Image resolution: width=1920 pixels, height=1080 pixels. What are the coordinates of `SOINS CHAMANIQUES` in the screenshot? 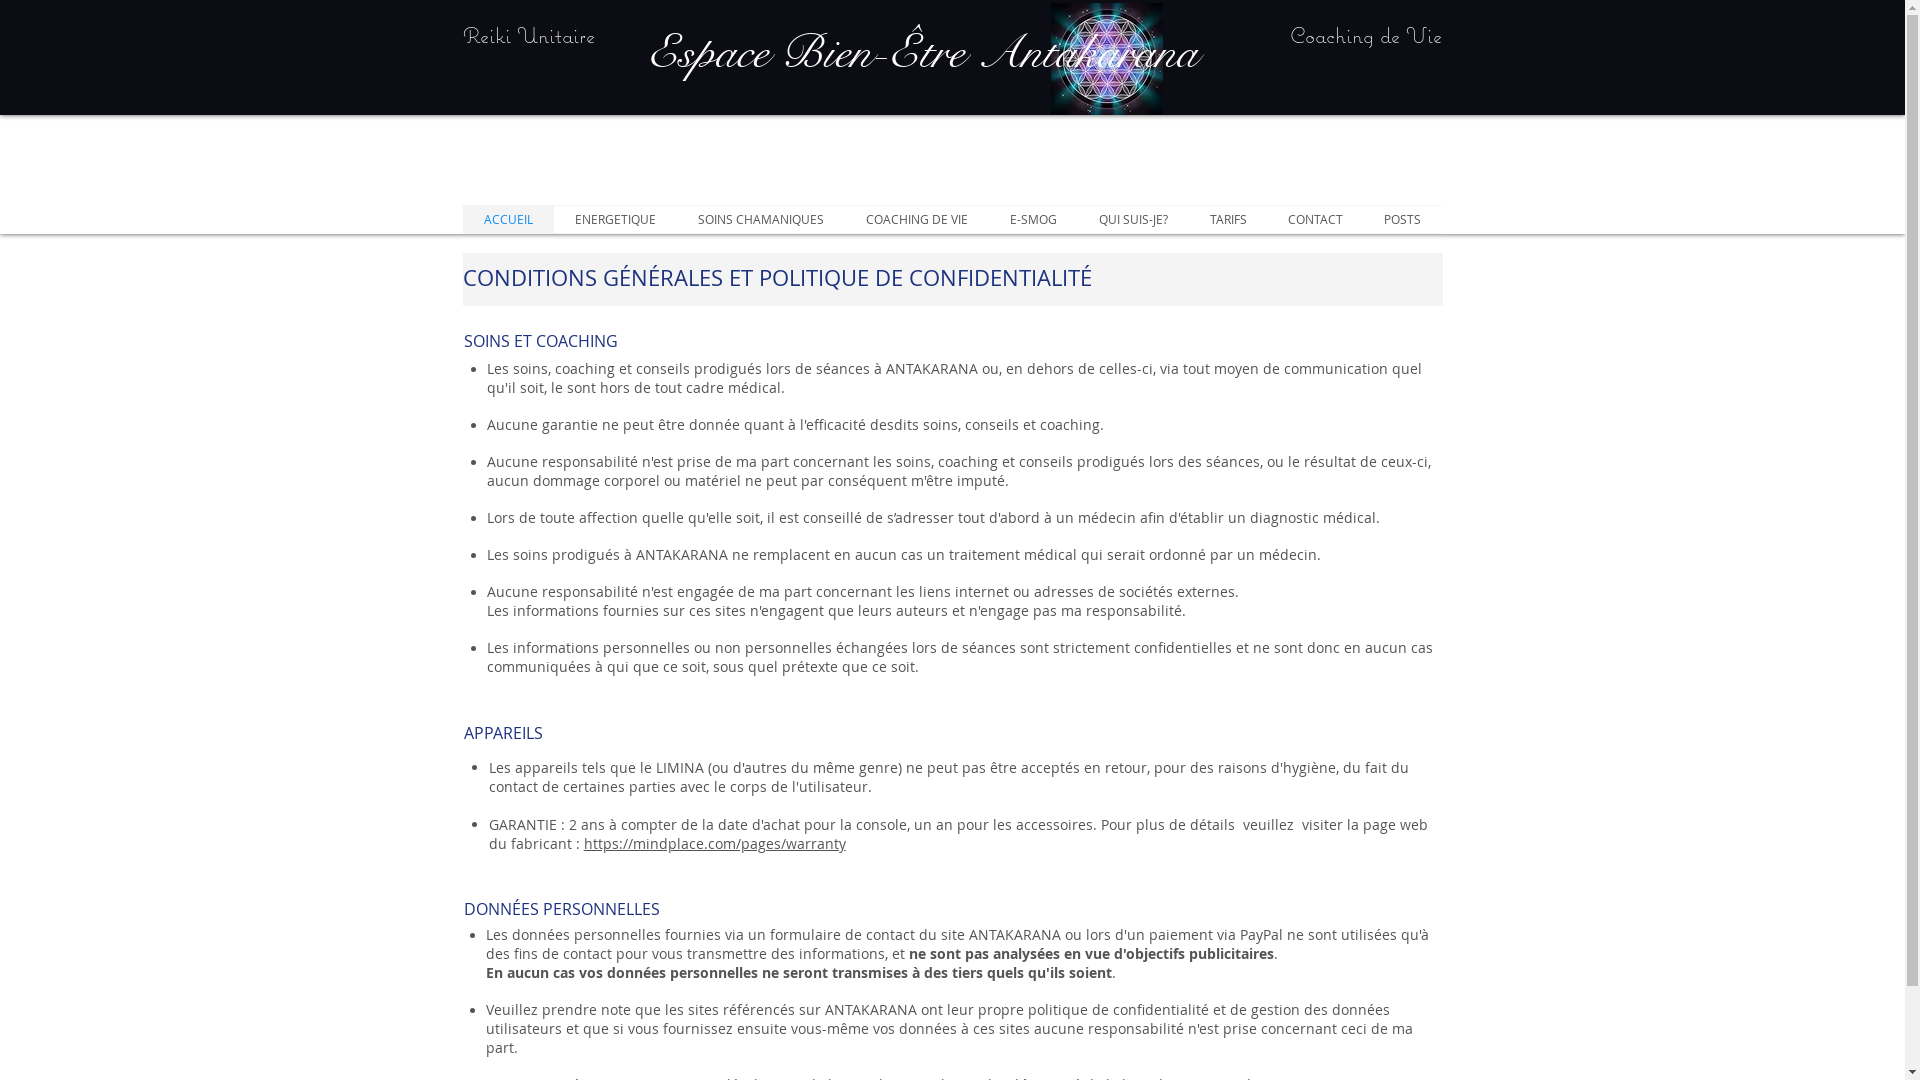 It's located at (760, 220).